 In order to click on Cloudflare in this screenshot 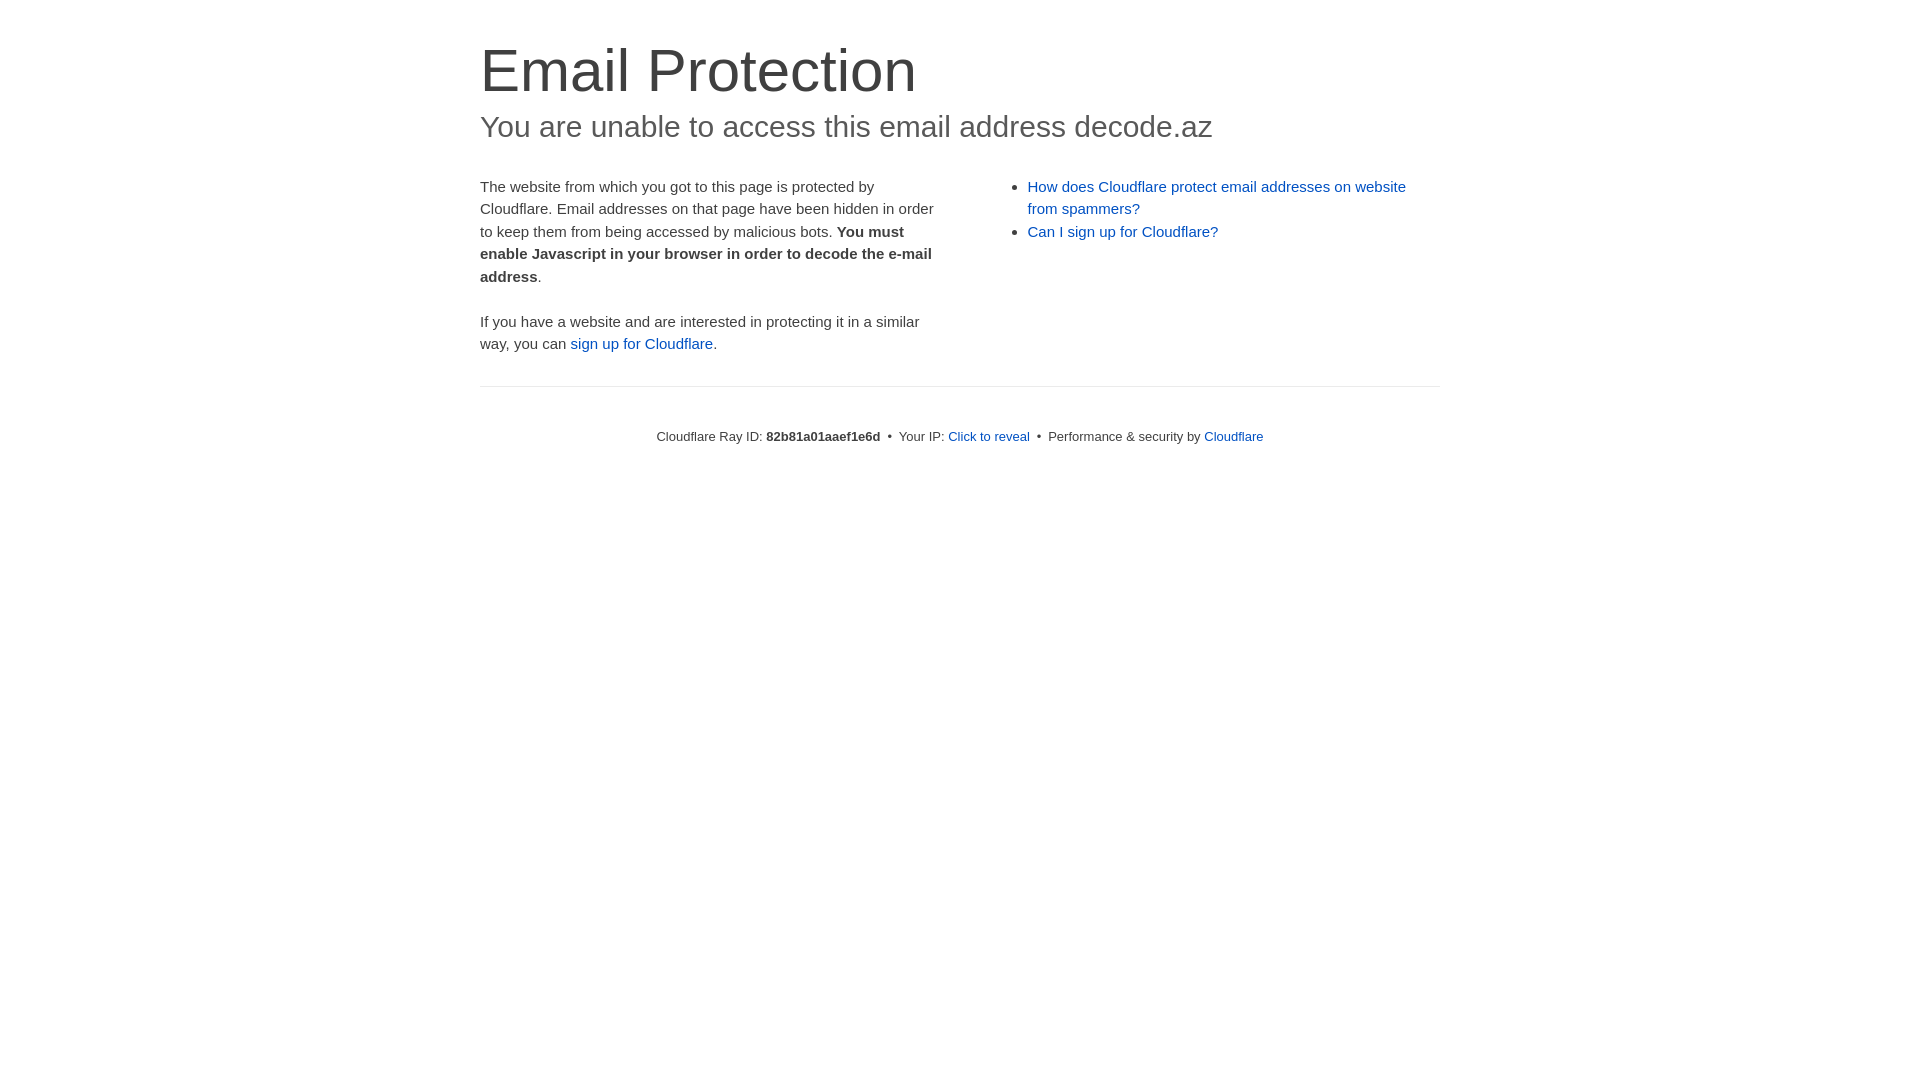, I will do `click(1234, 436)`.